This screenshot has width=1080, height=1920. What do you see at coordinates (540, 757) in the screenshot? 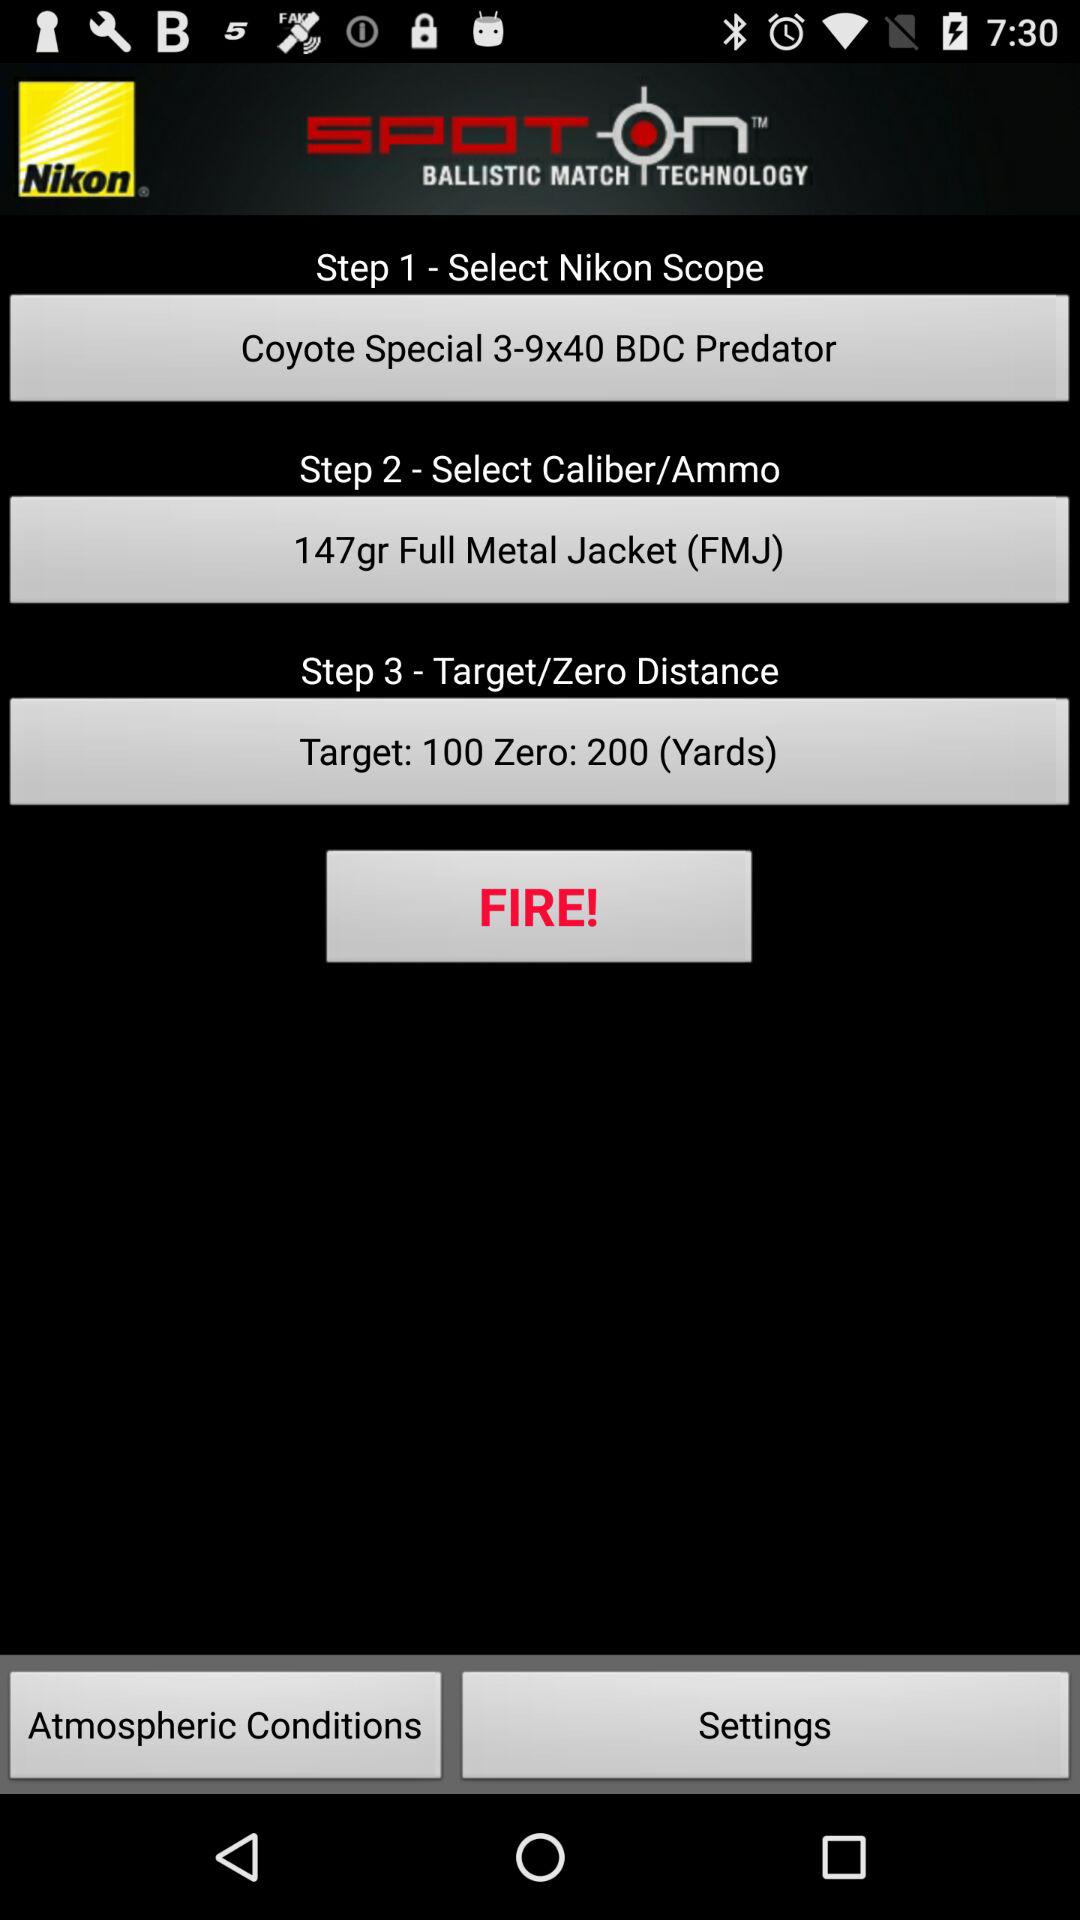
I see `launch target 100 zero` at bounding box center [540, 757].